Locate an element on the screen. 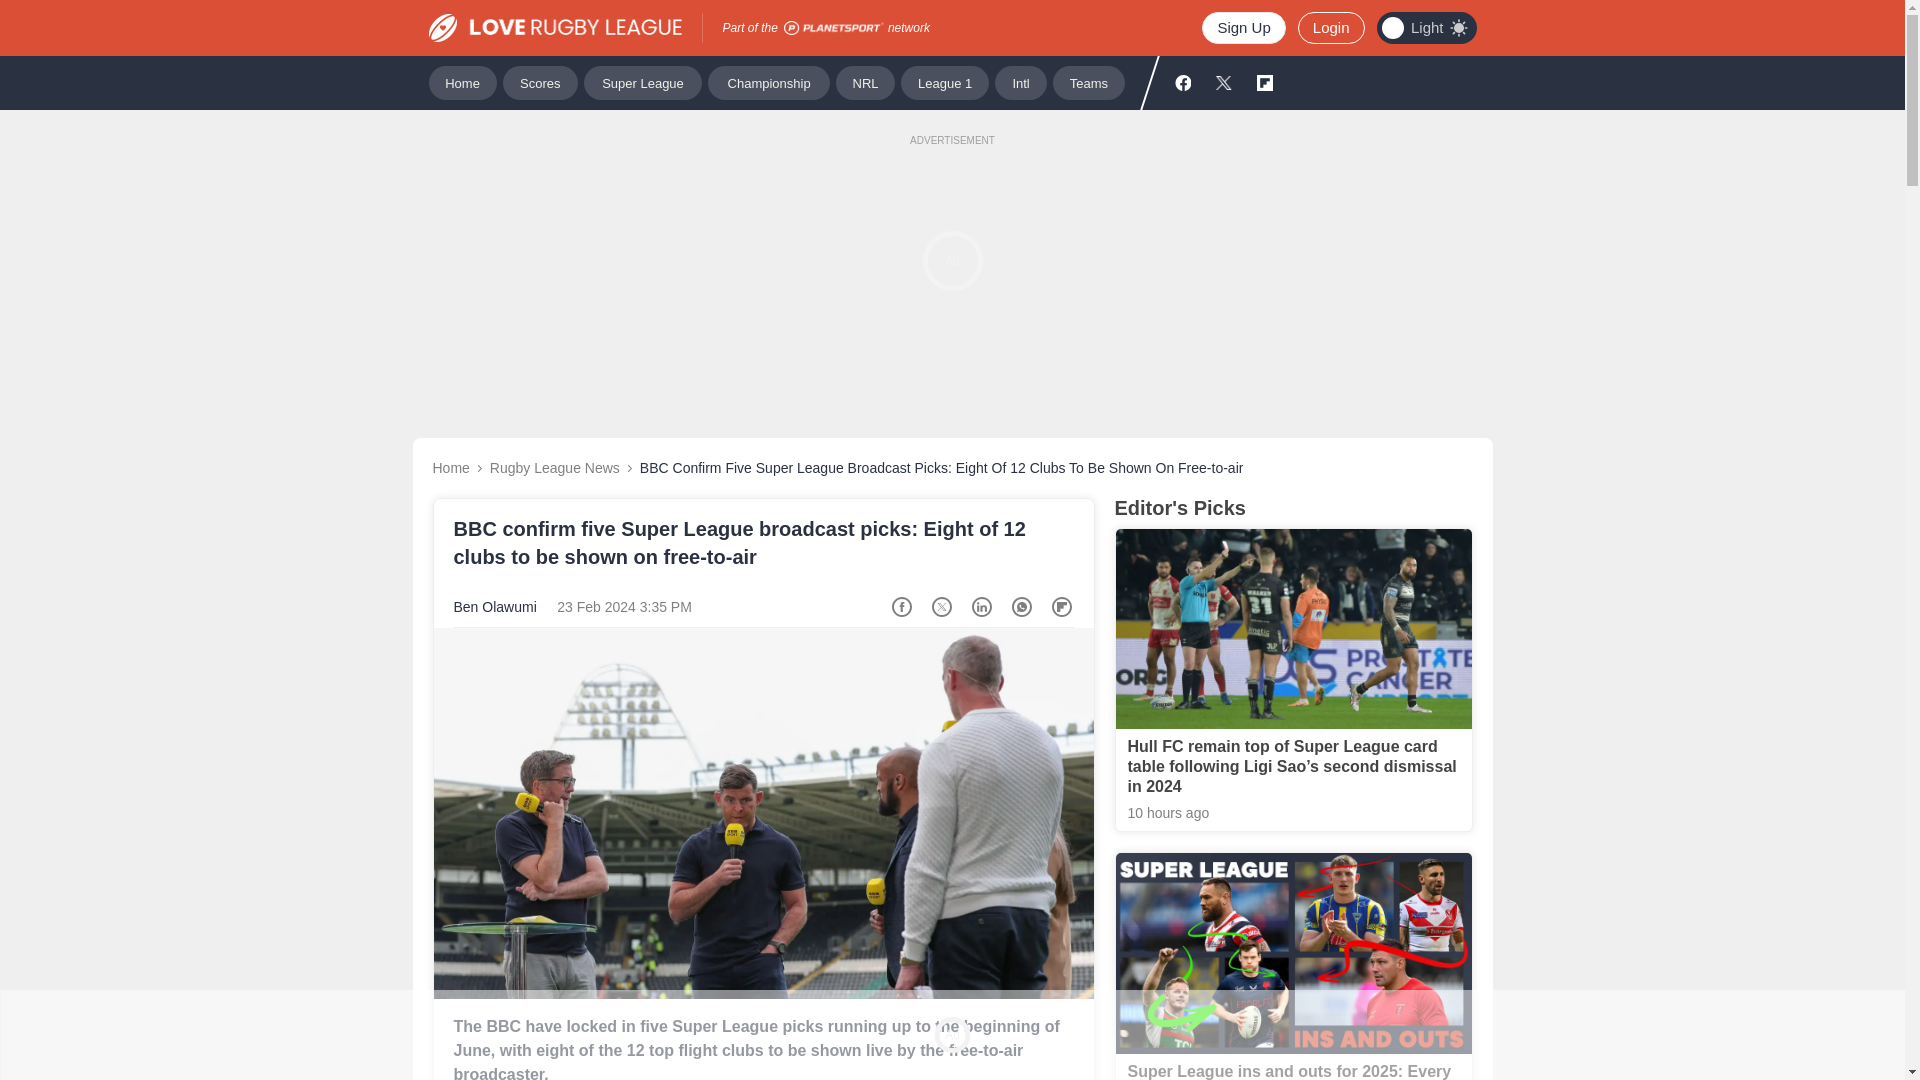 This screenshot has width=1920, height=1080. Intl is located at coordinates (1020, 82).